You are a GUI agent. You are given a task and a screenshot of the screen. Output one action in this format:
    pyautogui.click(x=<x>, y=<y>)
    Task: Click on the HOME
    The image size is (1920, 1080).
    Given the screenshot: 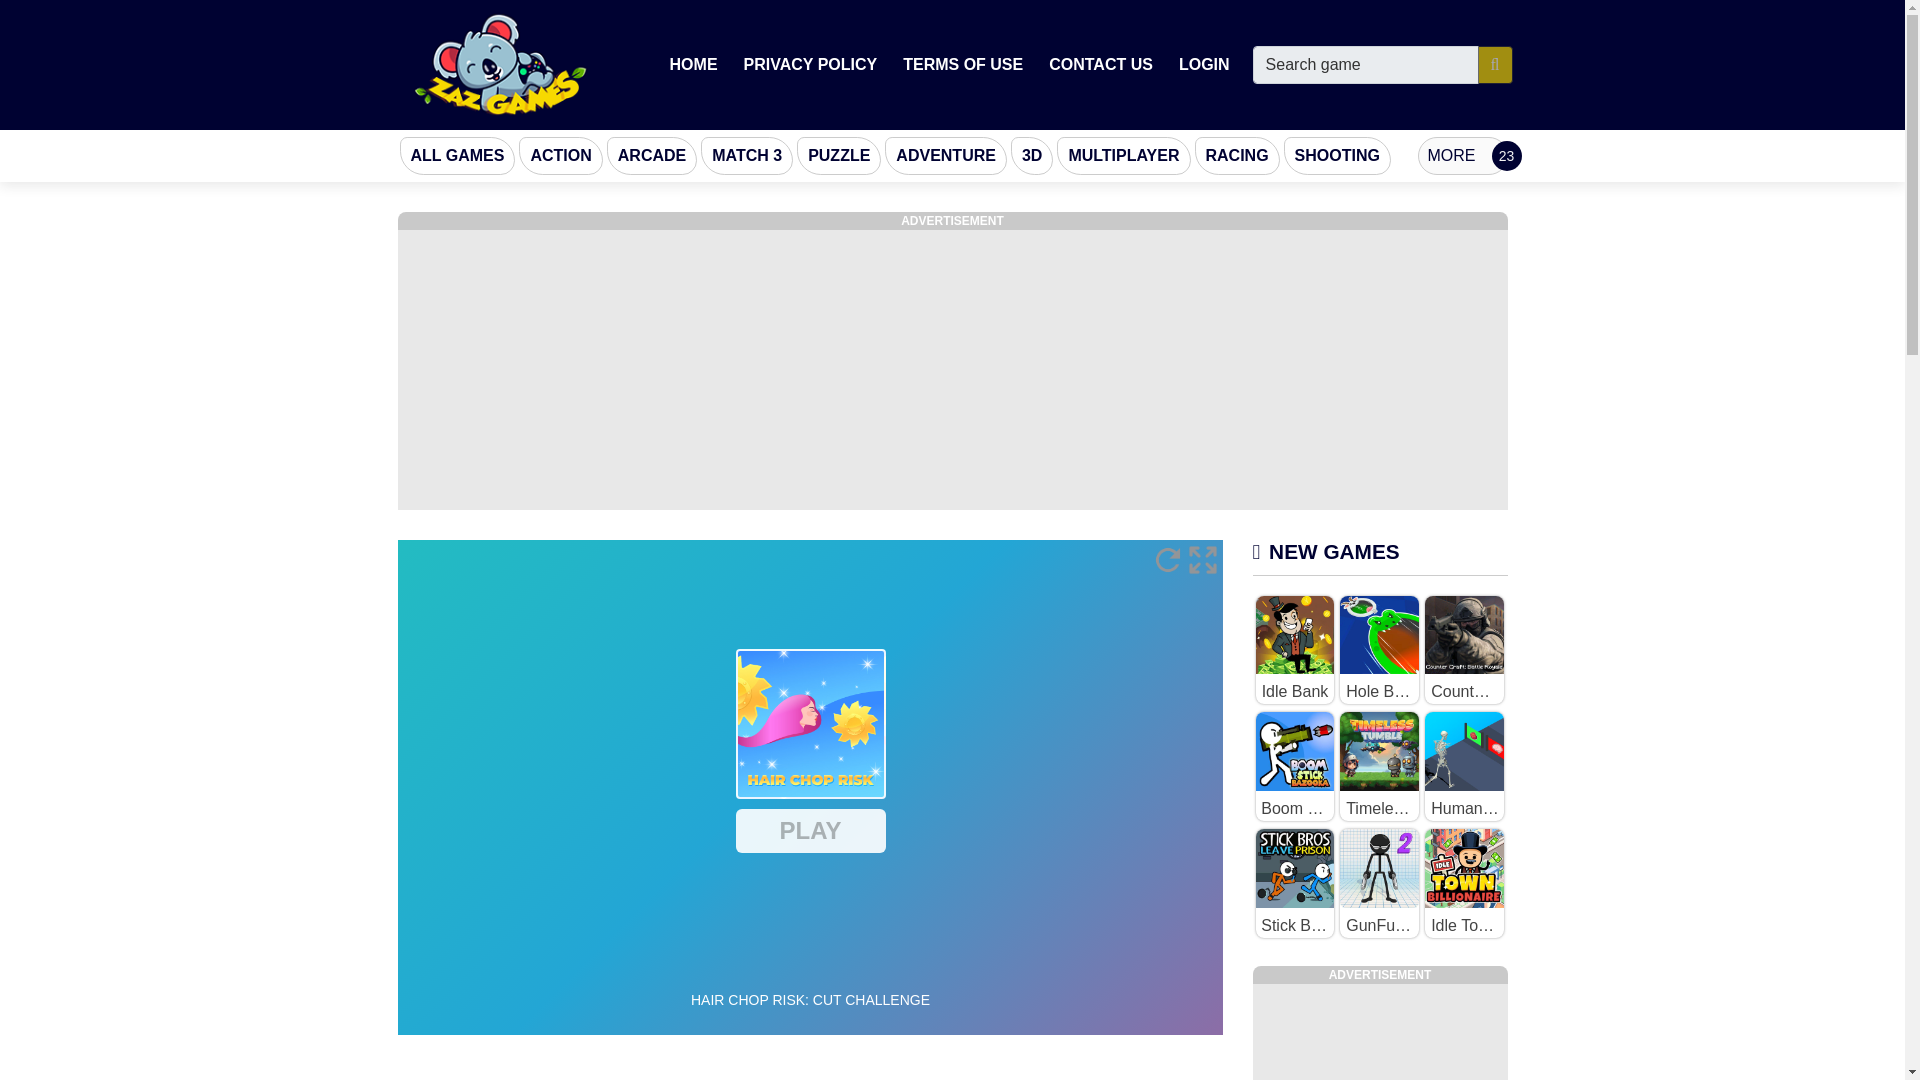 What is the action you would take?
    pyautogui.click(x=694, y=65)
    